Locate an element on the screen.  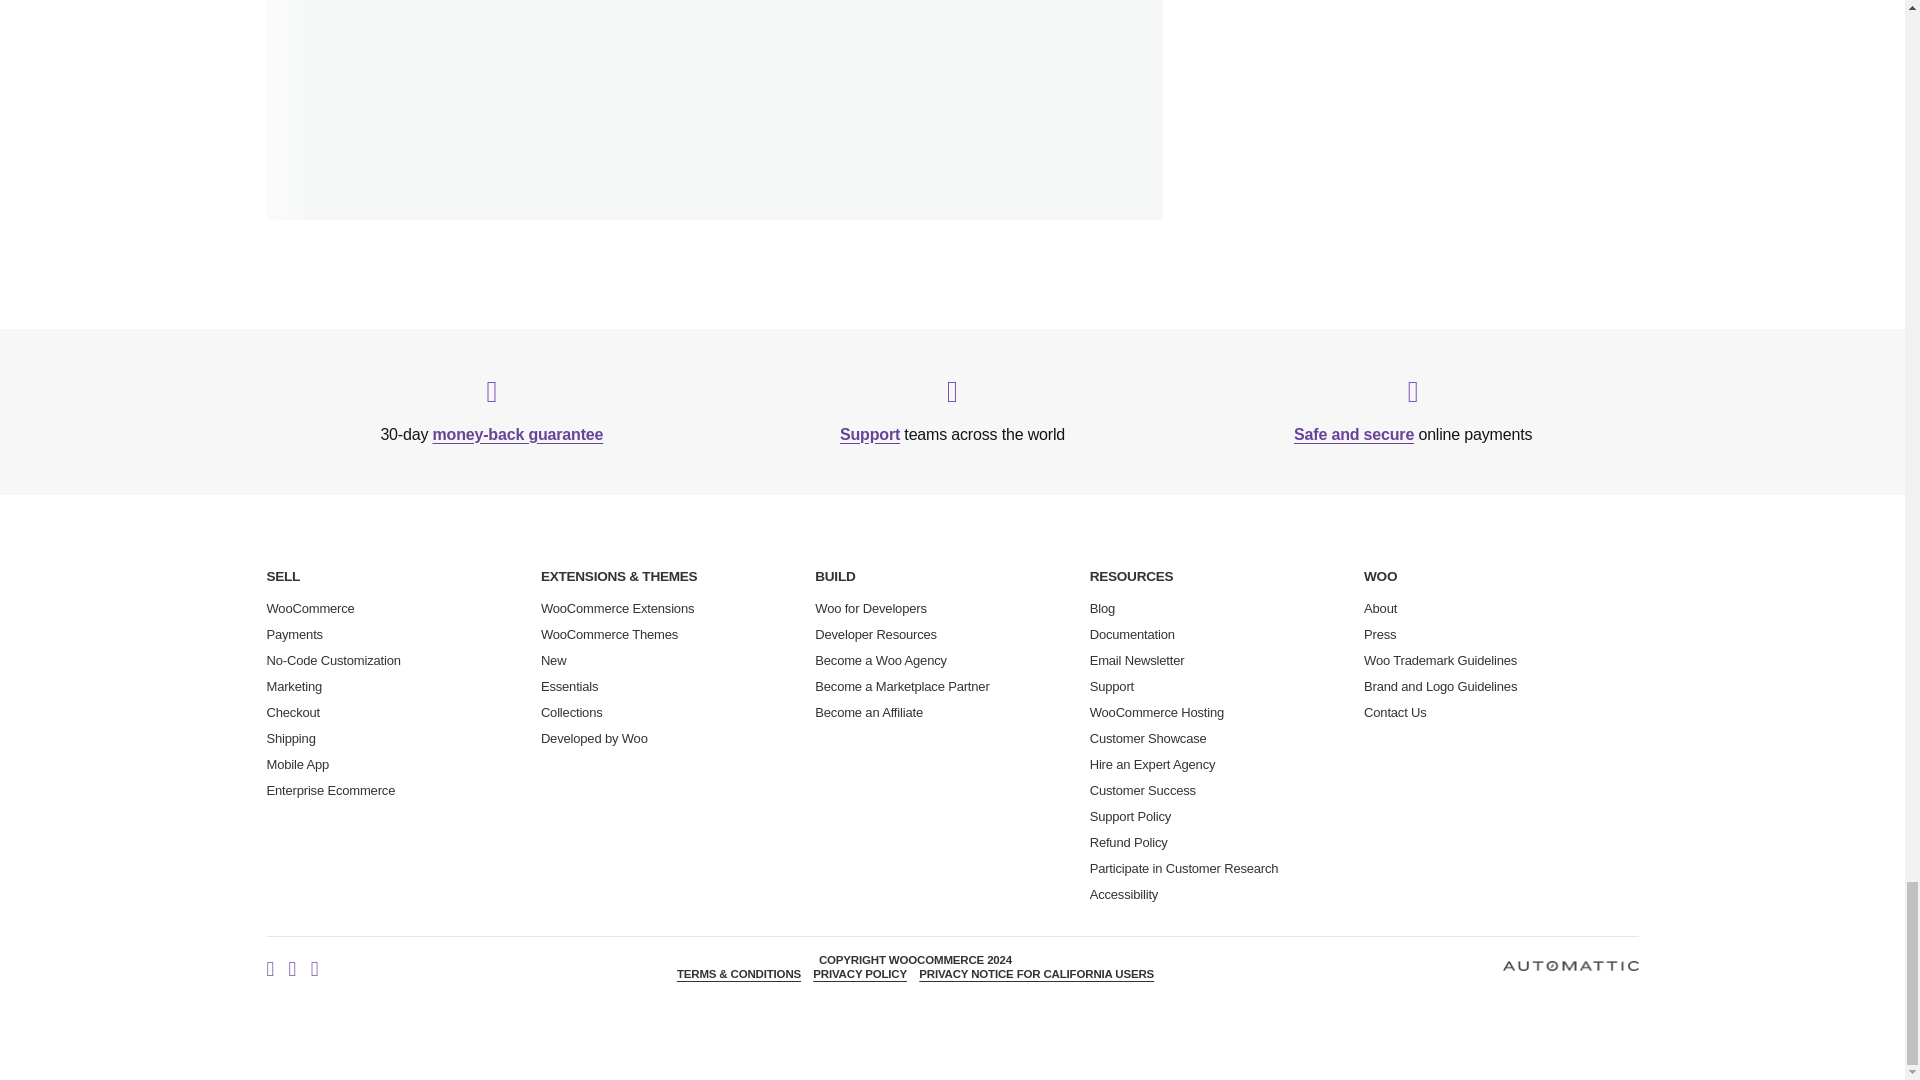
Marketing is located at coordinates (294, 686).